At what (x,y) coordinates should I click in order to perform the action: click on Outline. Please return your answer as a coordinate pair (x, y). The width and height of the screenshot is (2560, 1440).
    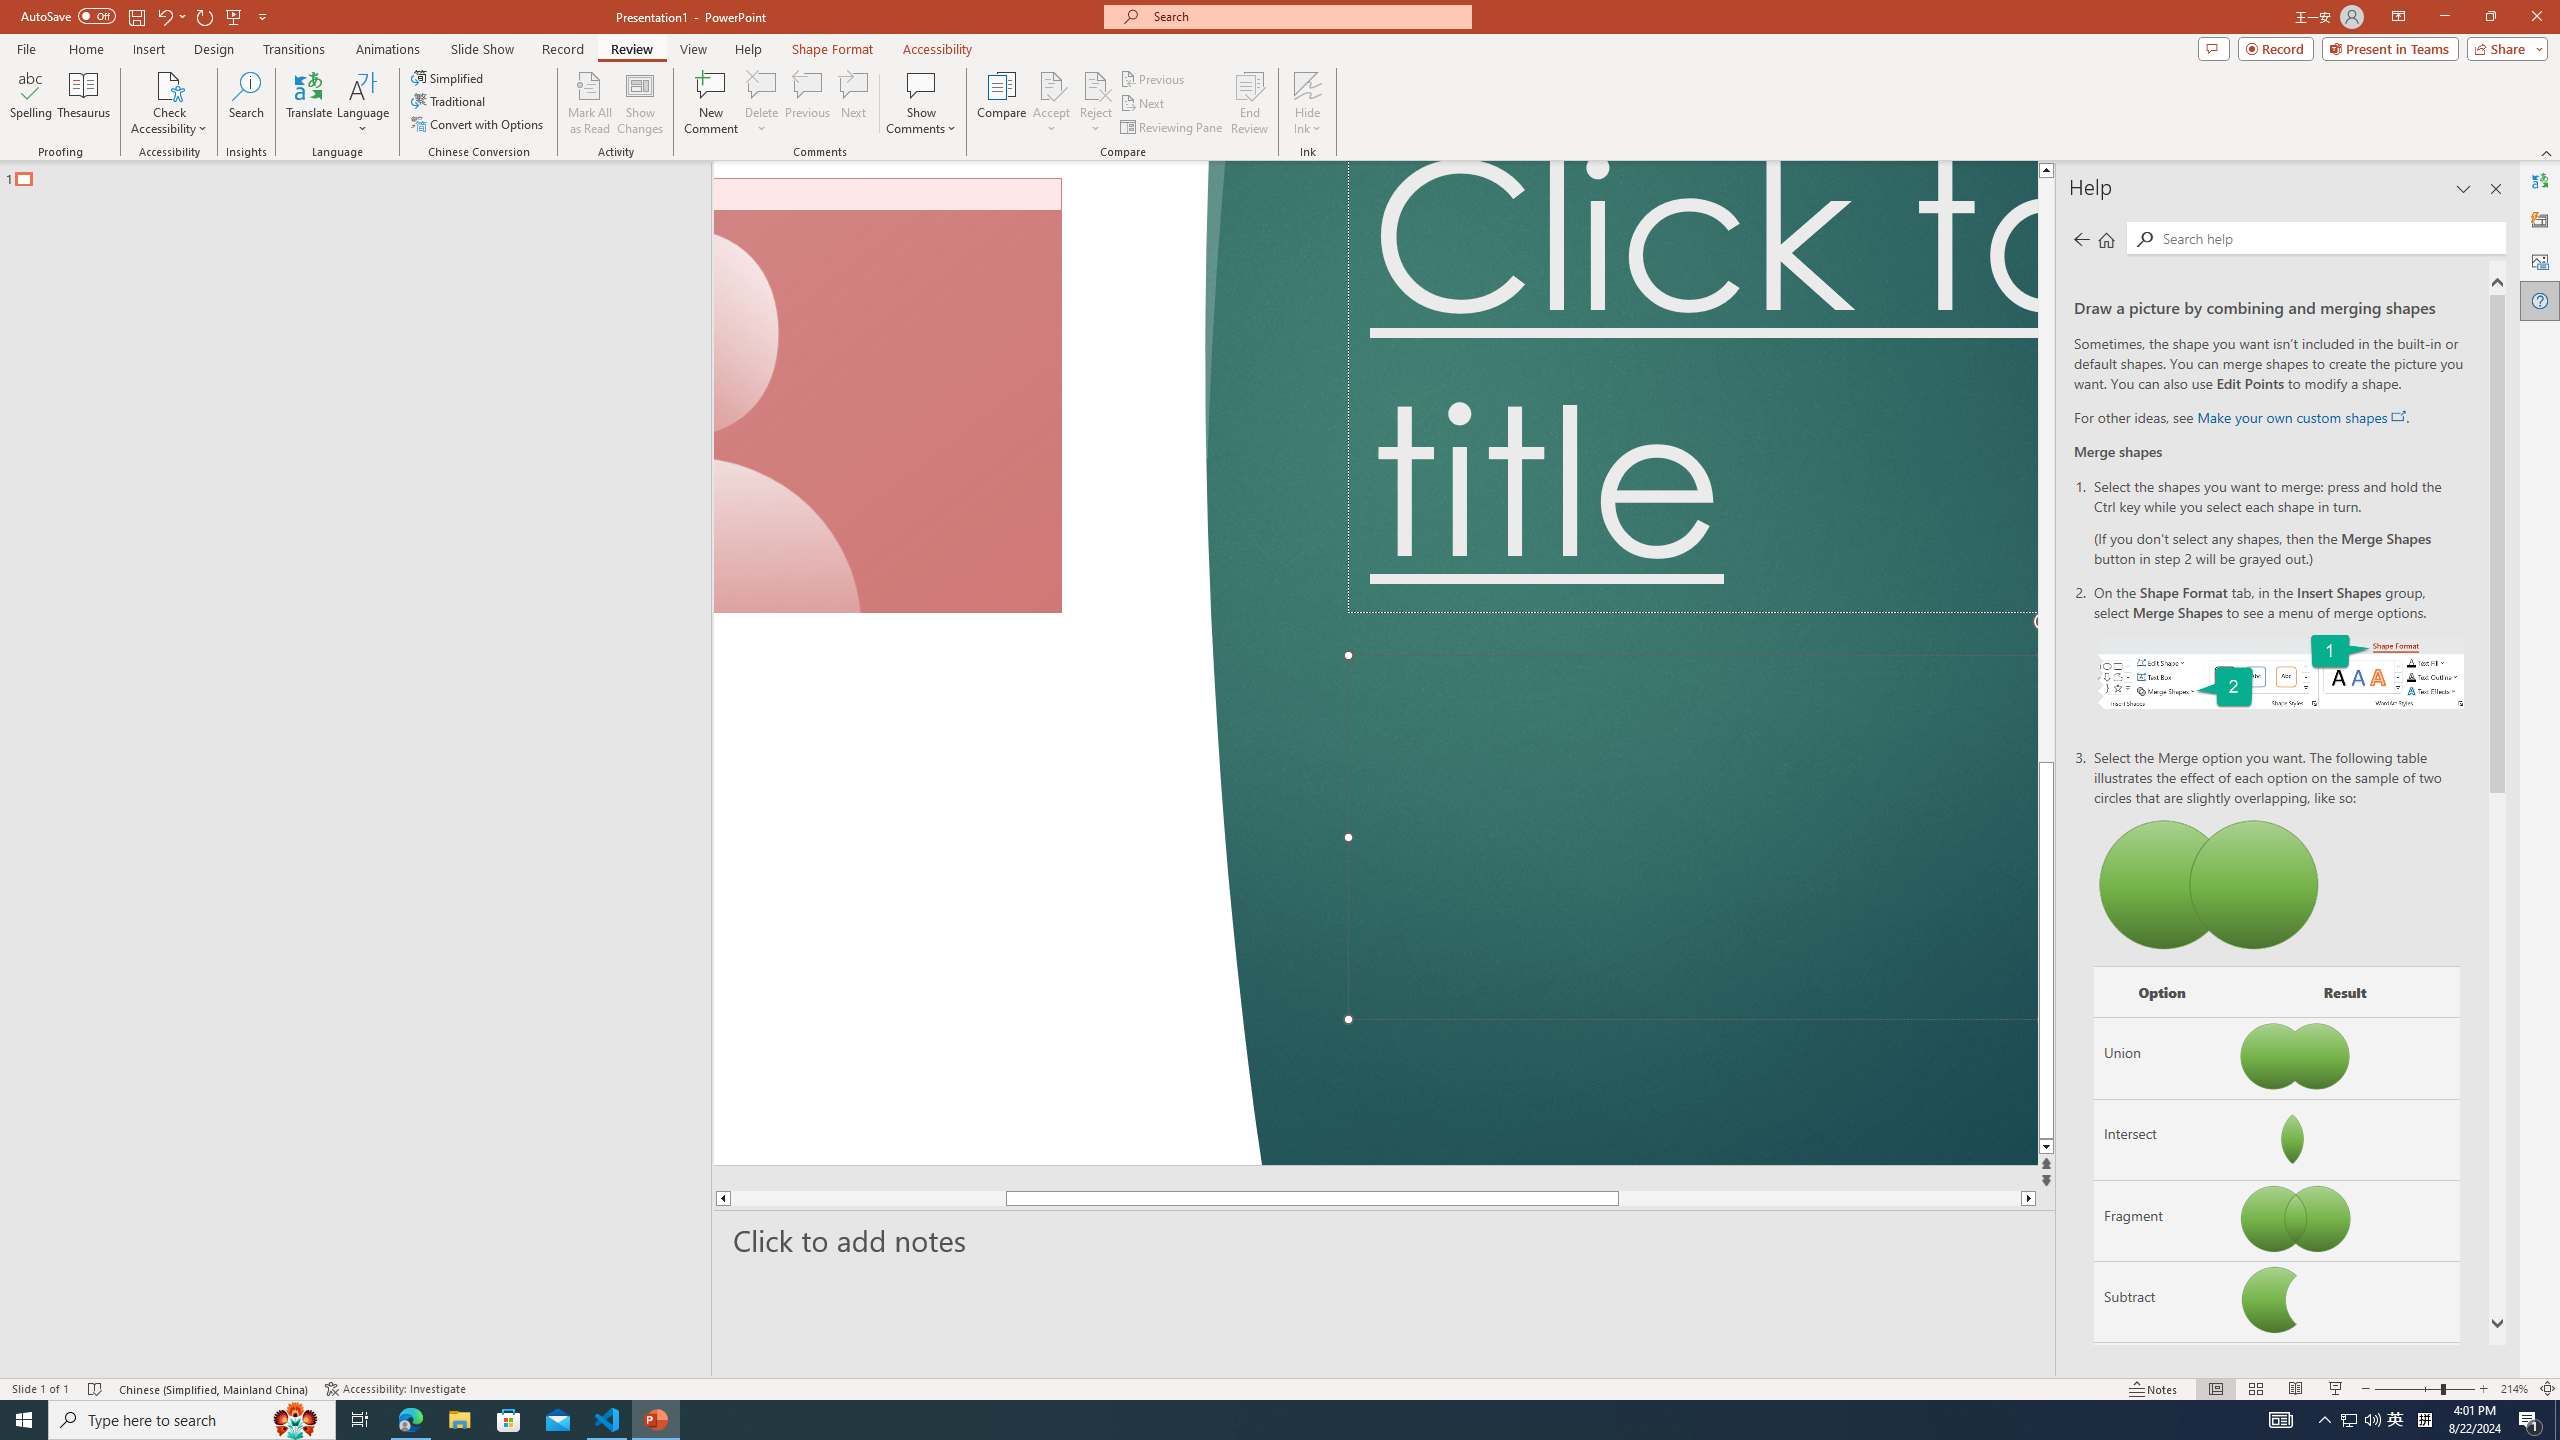
    Looking at the image, I should click on (364, 174).